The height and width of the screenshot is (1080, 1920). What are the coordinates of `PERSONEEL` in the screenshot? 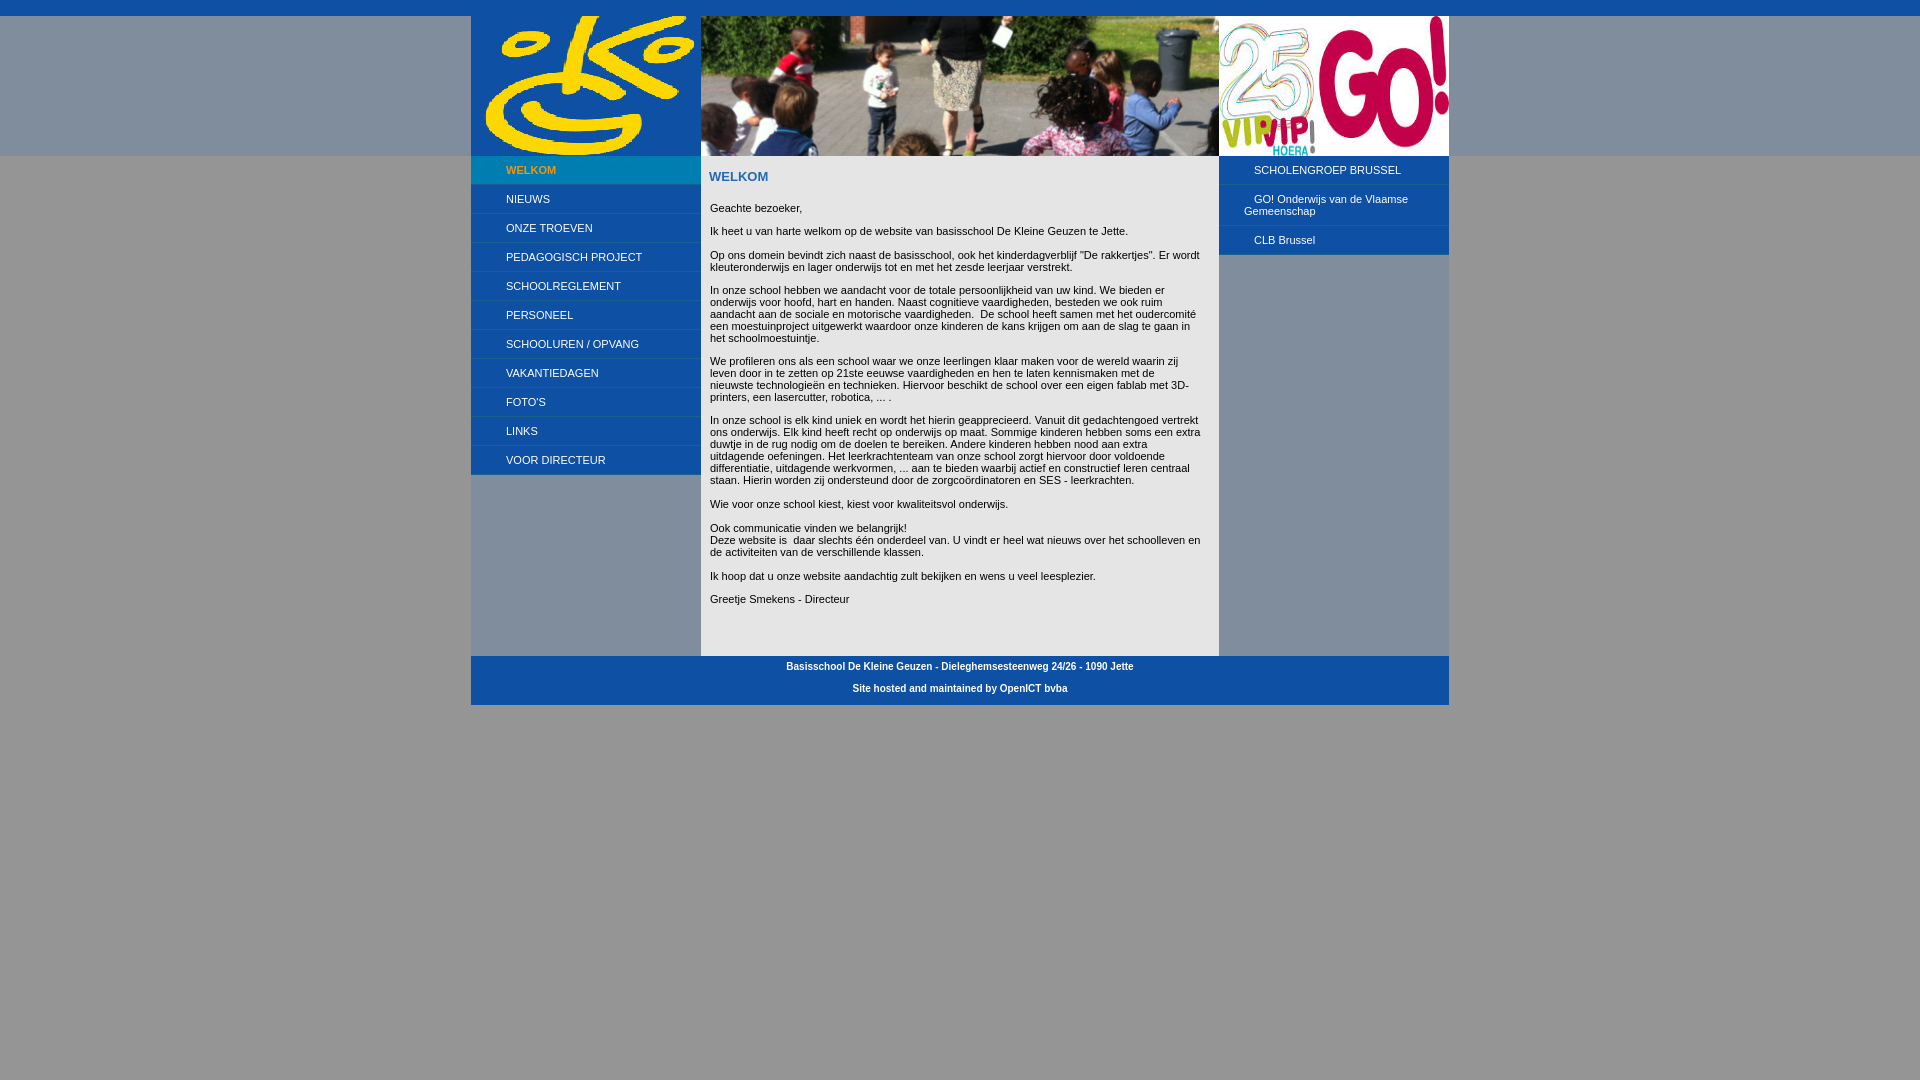 It's located at (586, 316).